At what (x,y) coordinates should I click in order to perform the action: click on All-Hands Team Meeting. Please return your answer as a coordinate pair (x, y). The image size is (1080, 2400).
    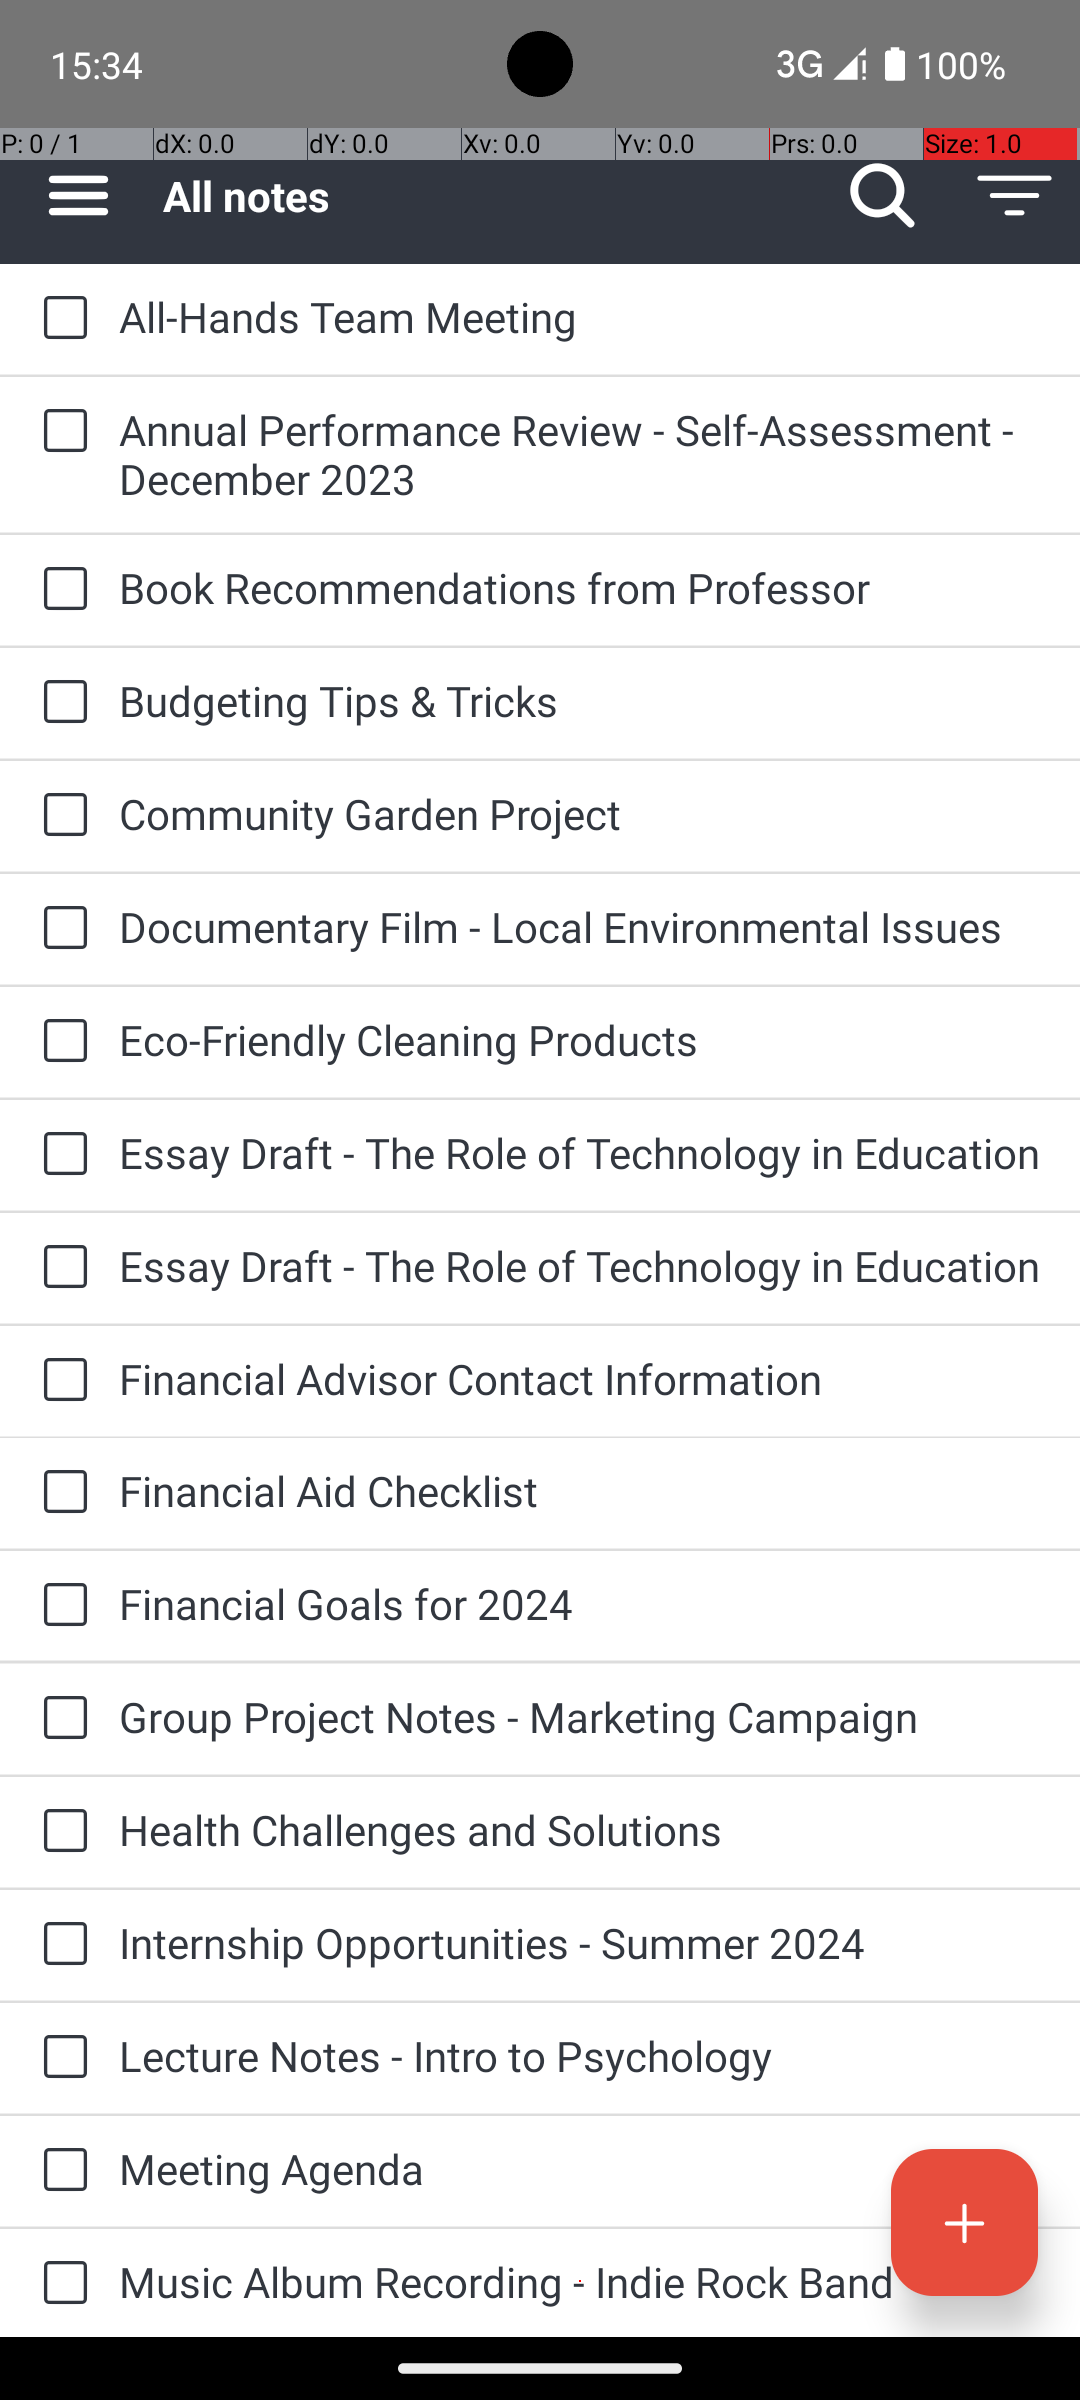
    Looking at the image, I should click on (580, 316).